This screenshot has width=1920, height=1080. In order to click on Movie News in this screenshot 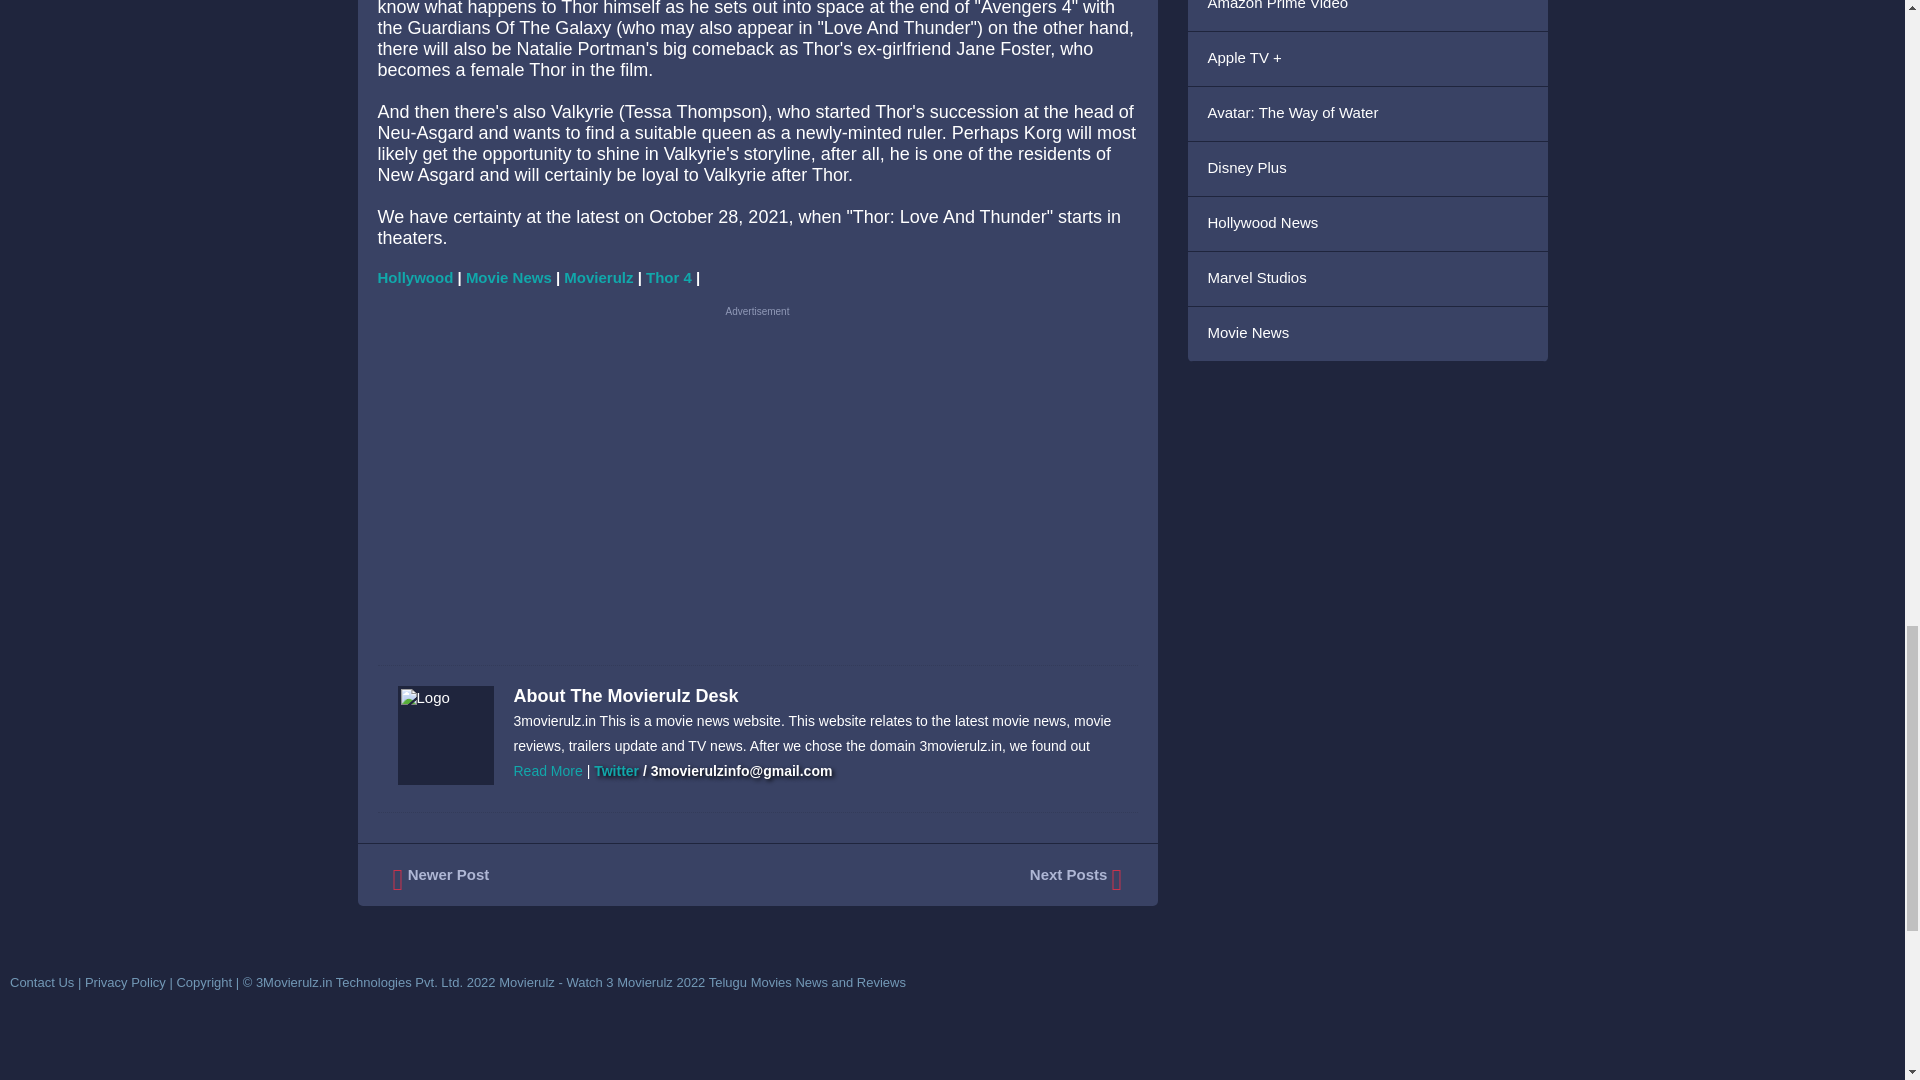, I will do `click(509, 277)`.